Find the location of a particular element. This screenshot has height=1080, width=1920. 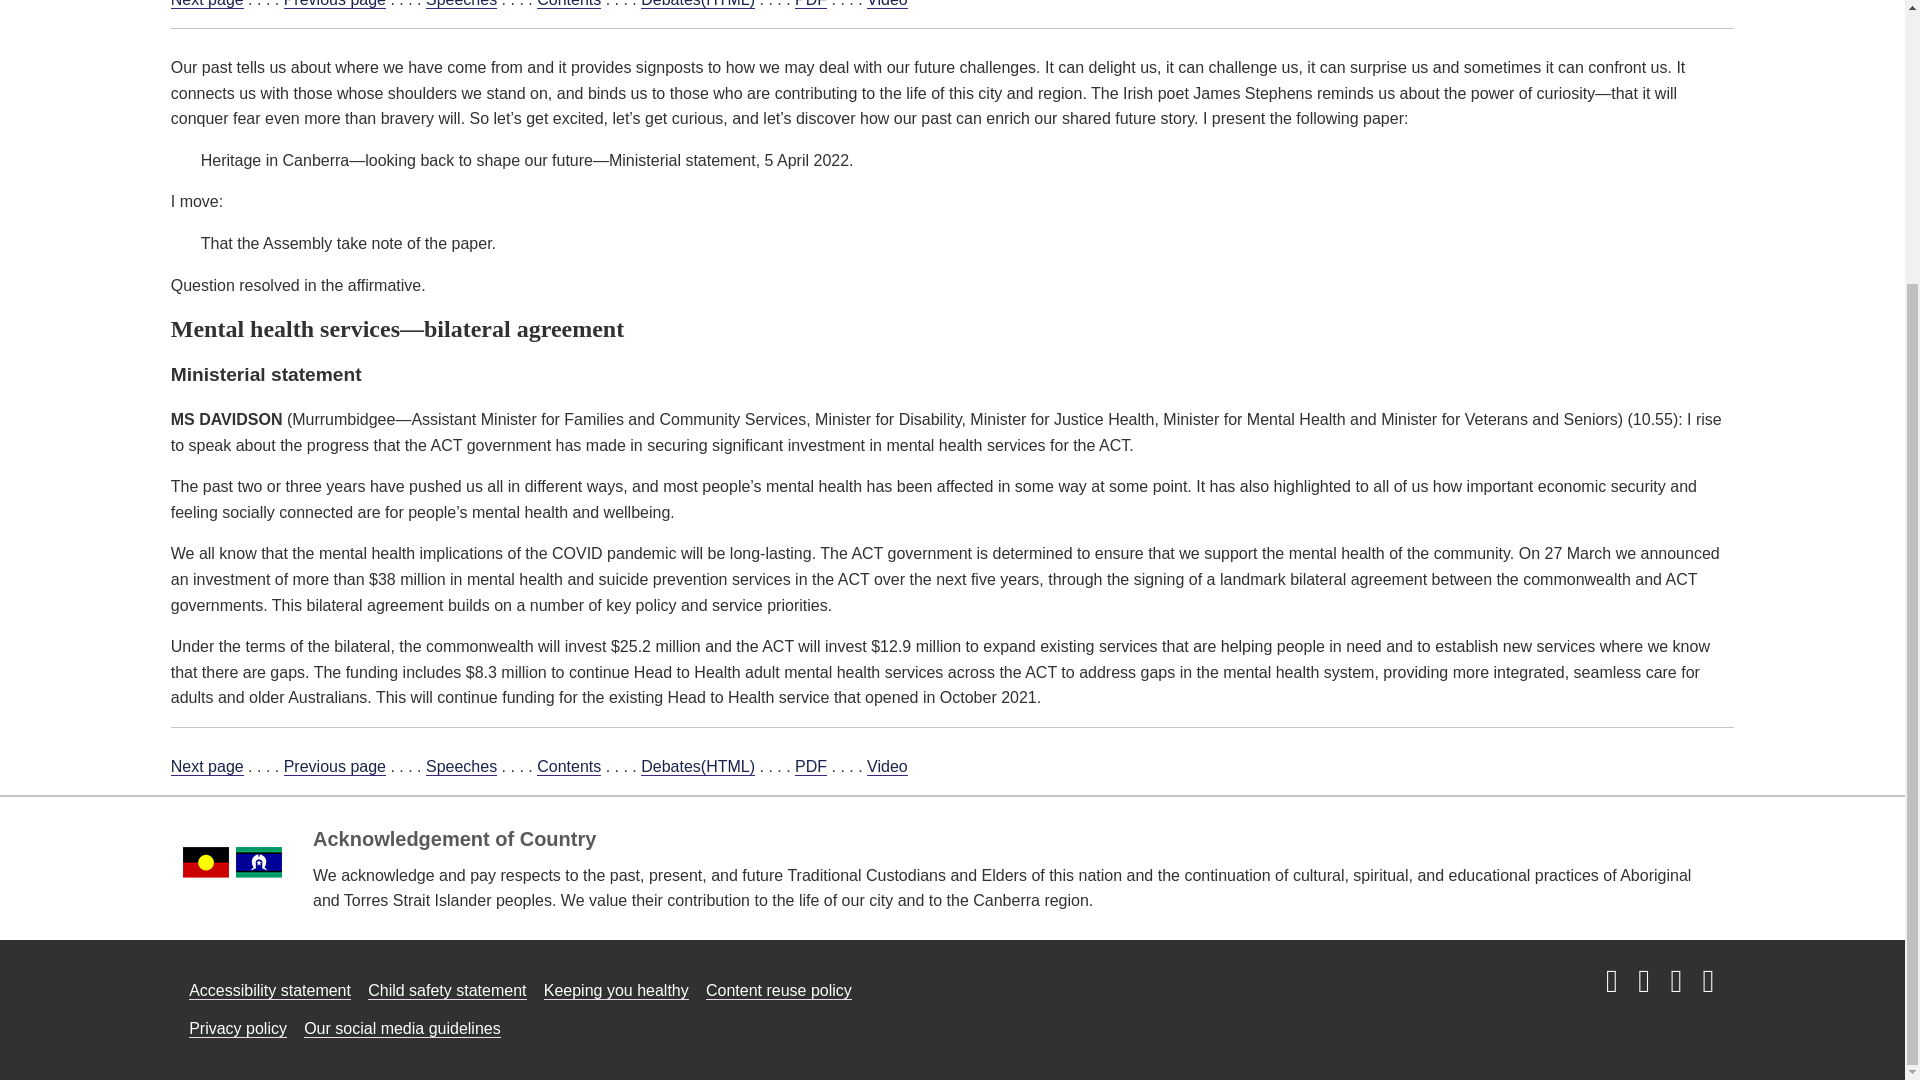

Content reuse policy is located at coordinates (779, 990).